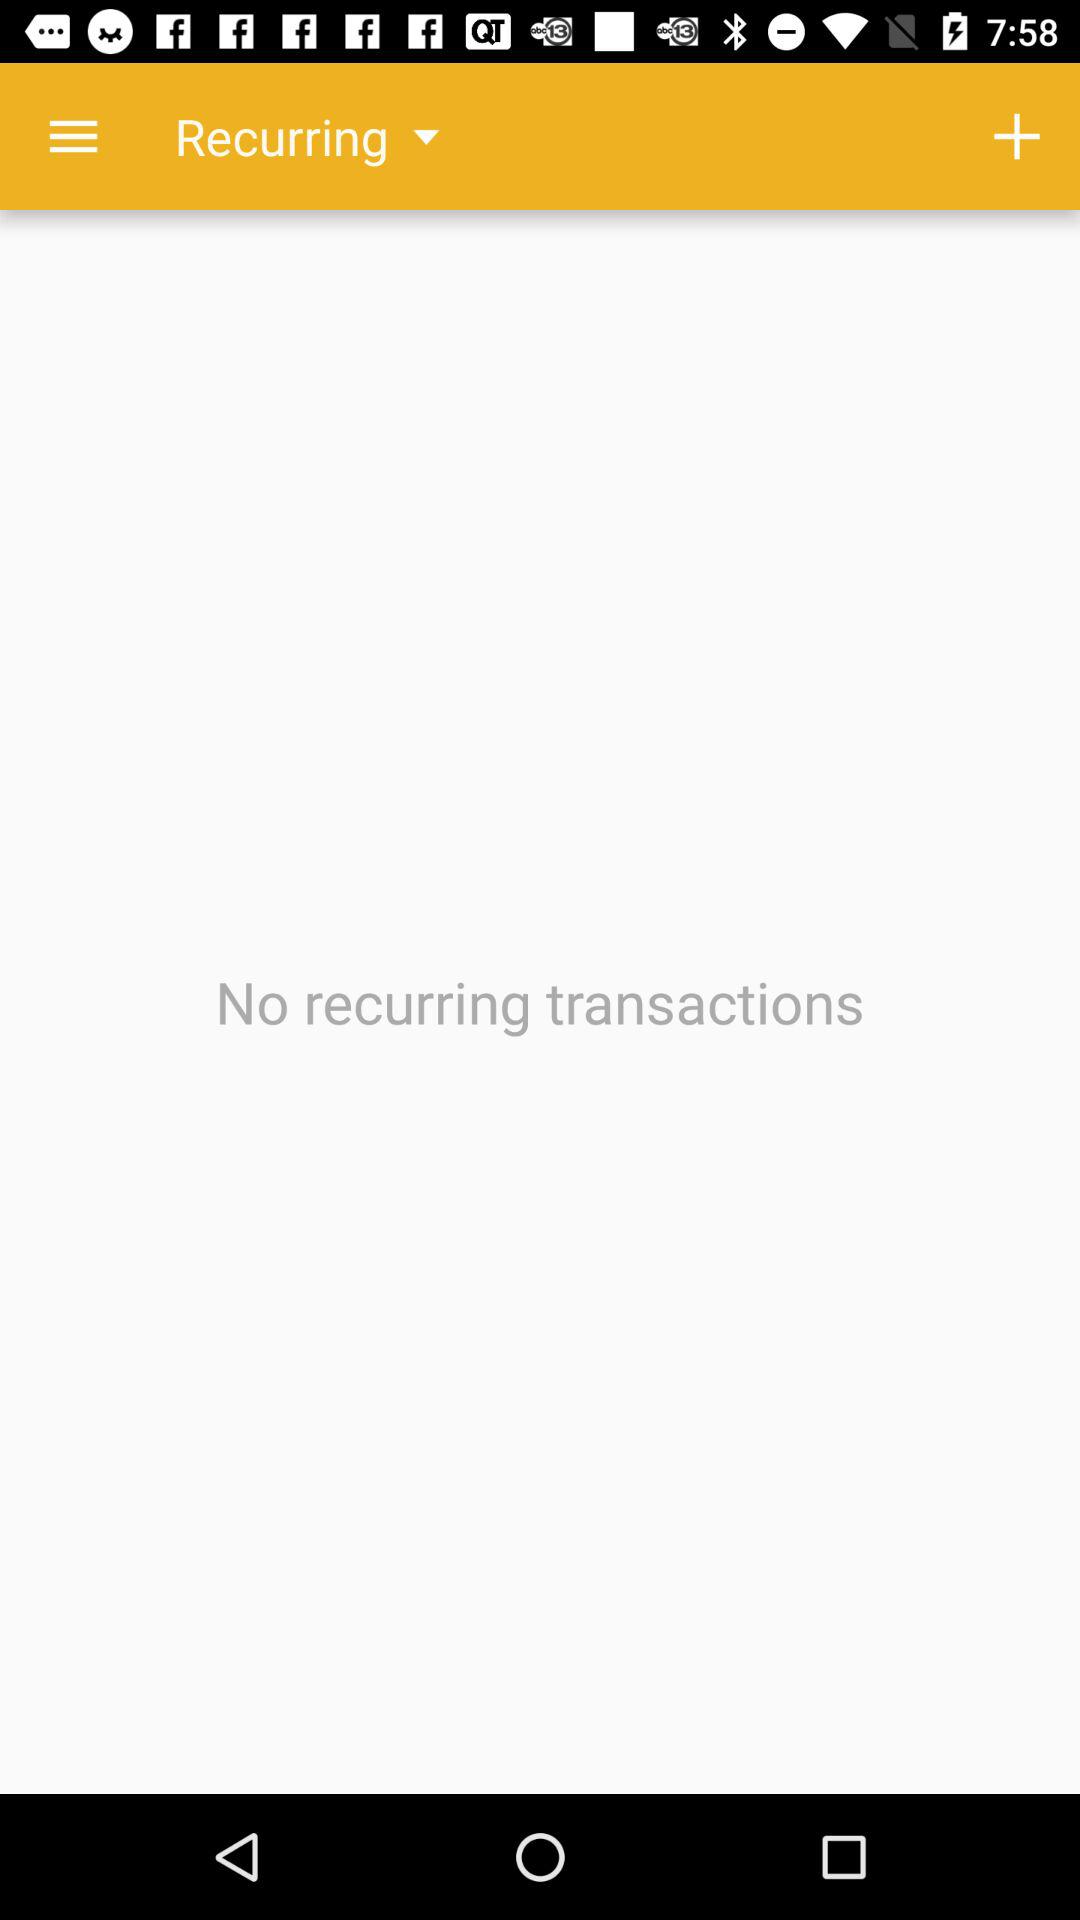  Describe the element at coordinates (1016, 136) in the screenshot. I see `turn on the item at the top right corner` at that location.